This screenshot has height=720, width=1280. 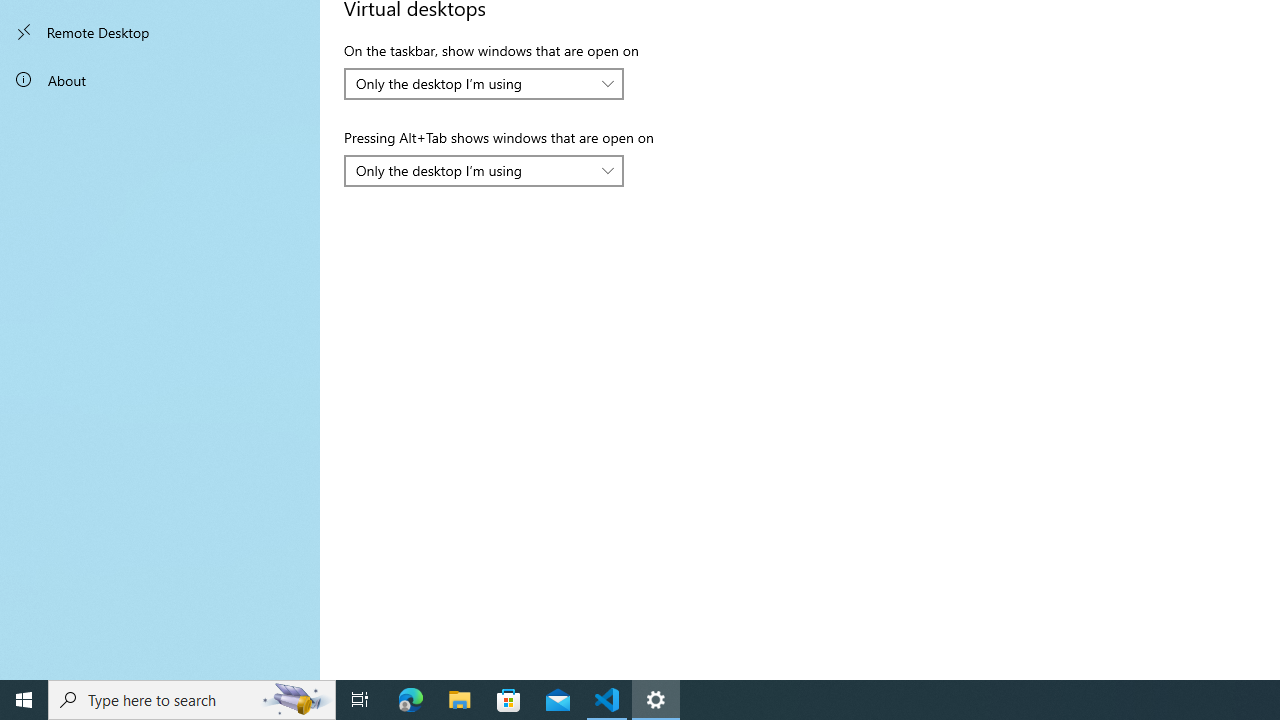 What do you see at coordinates (484, 84) in the screenshot?
I see `On the taskbar, show windows that are open on` at bounding box center [484, 84].